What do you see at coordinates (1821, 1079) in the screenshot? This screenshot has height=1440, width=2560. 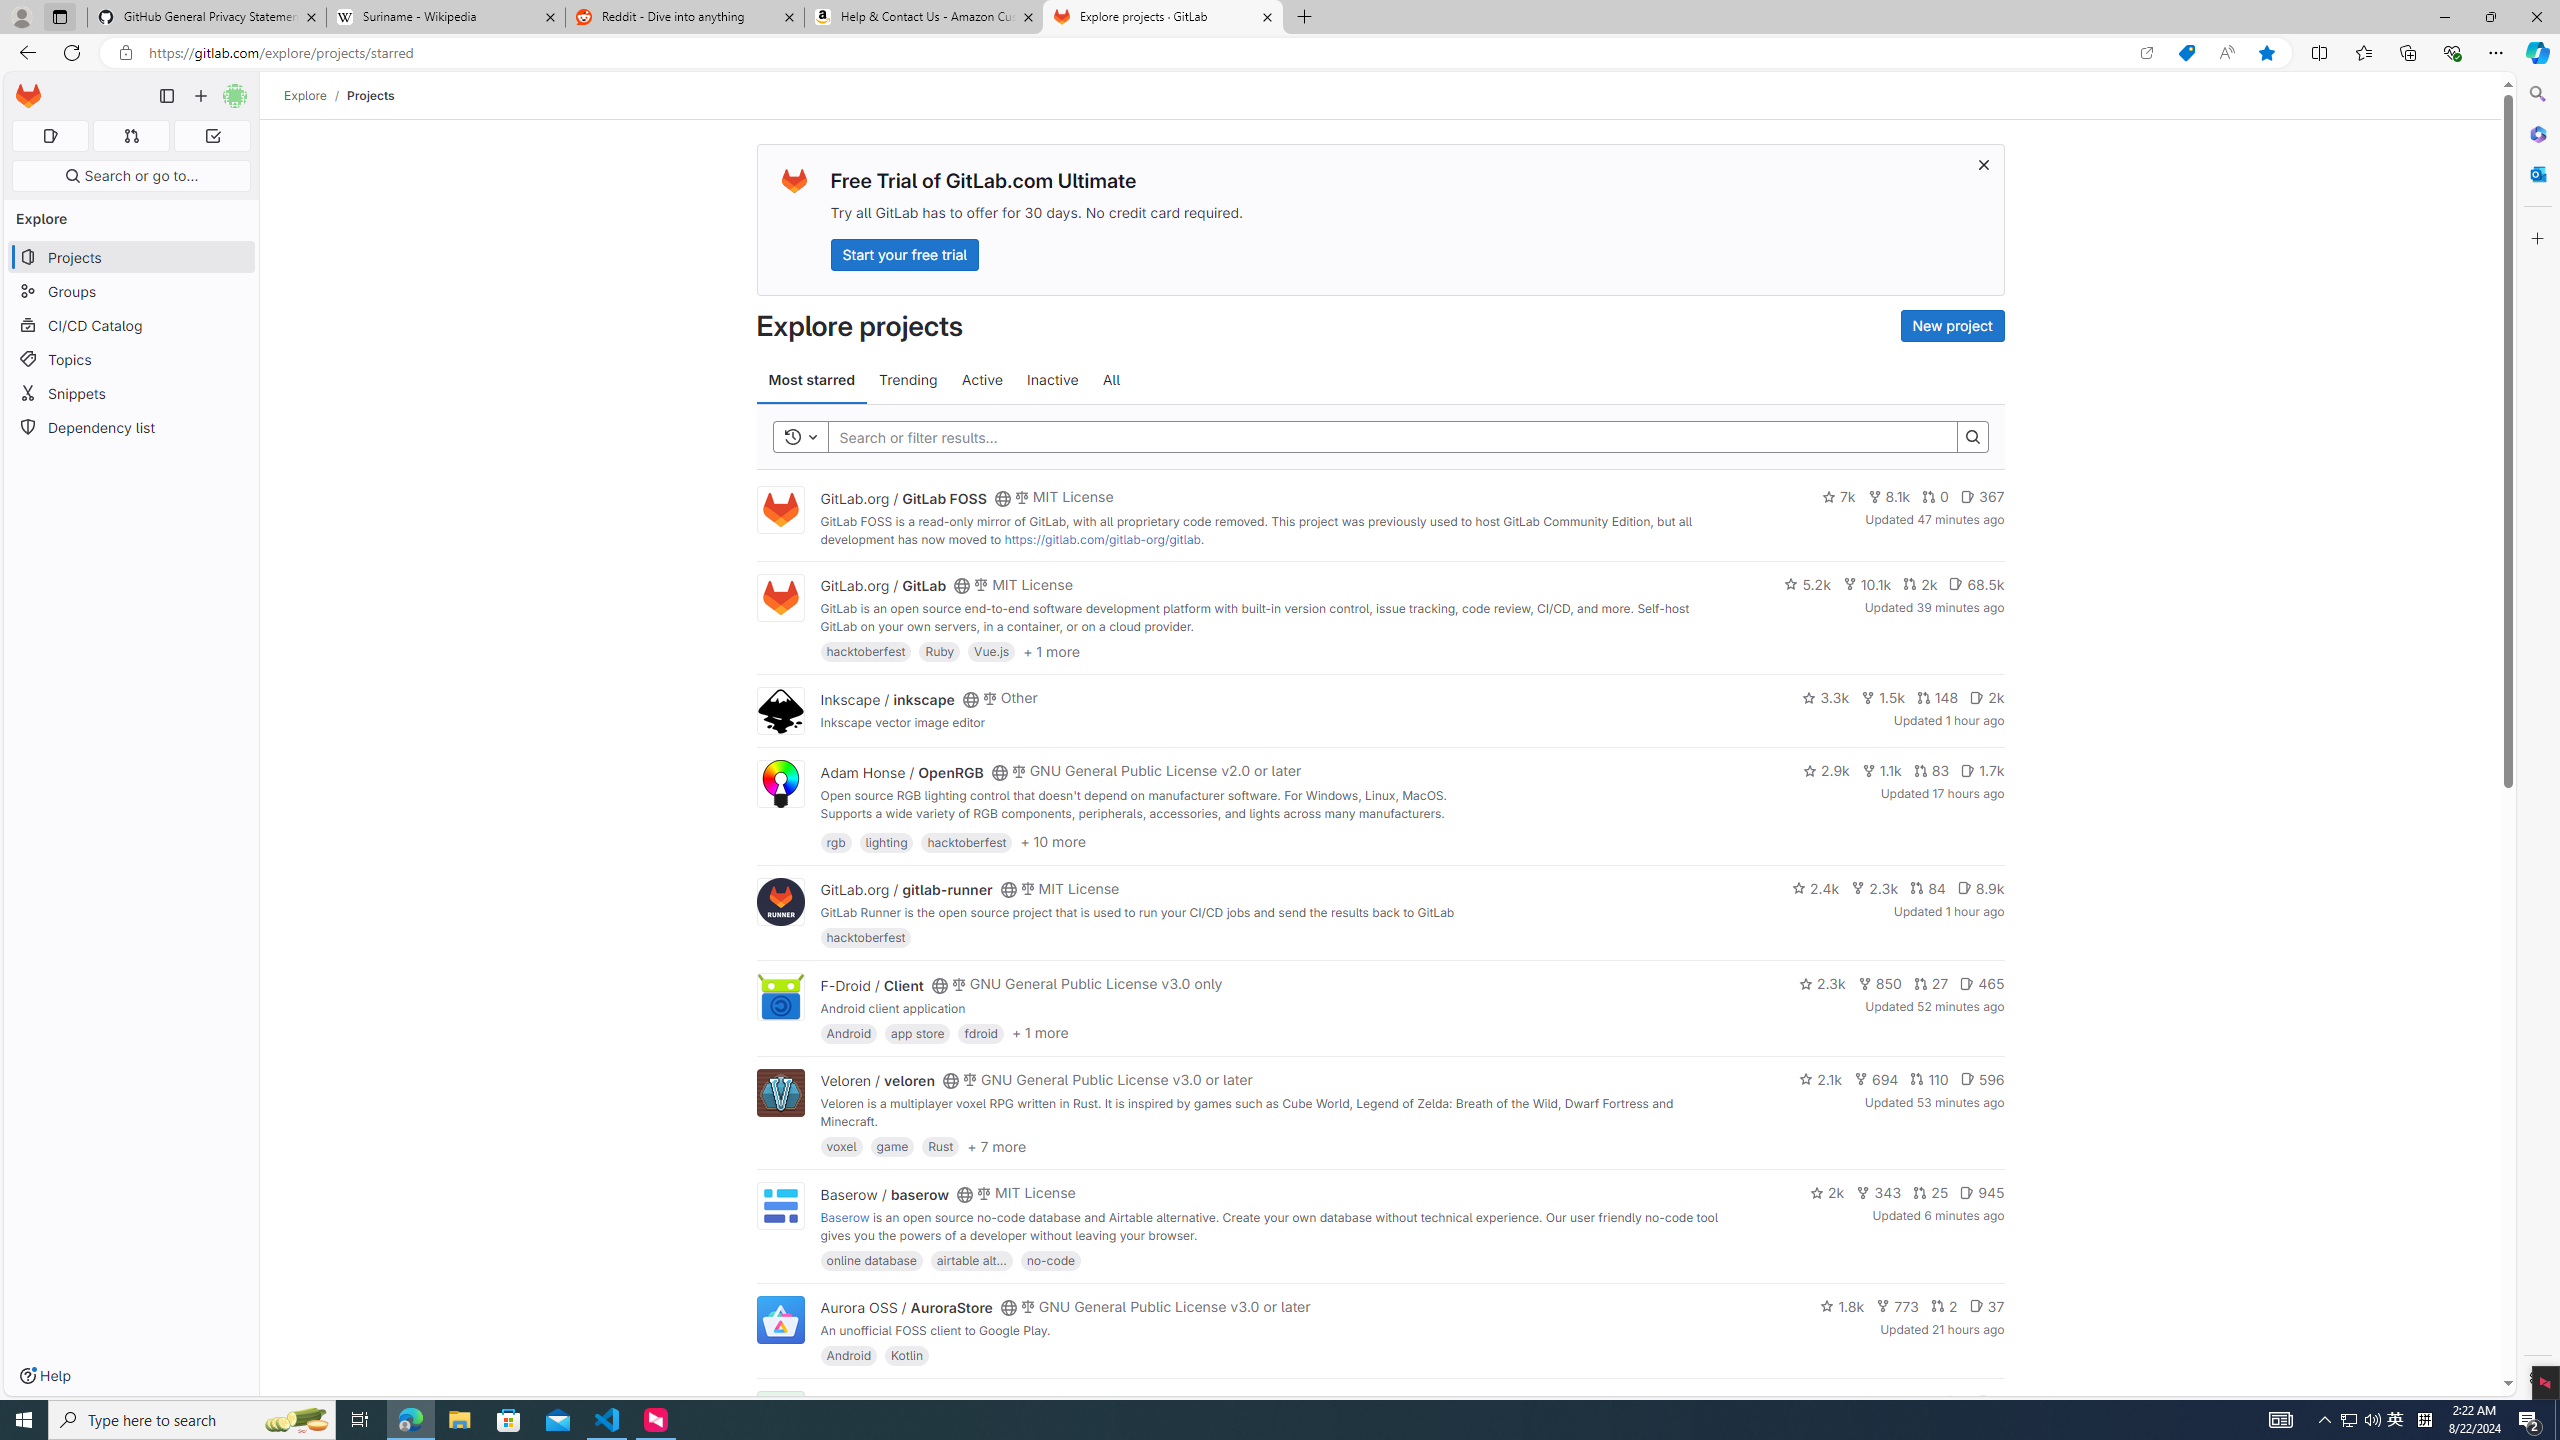 I see `2.1k` at bounding box center [1821, 1079].